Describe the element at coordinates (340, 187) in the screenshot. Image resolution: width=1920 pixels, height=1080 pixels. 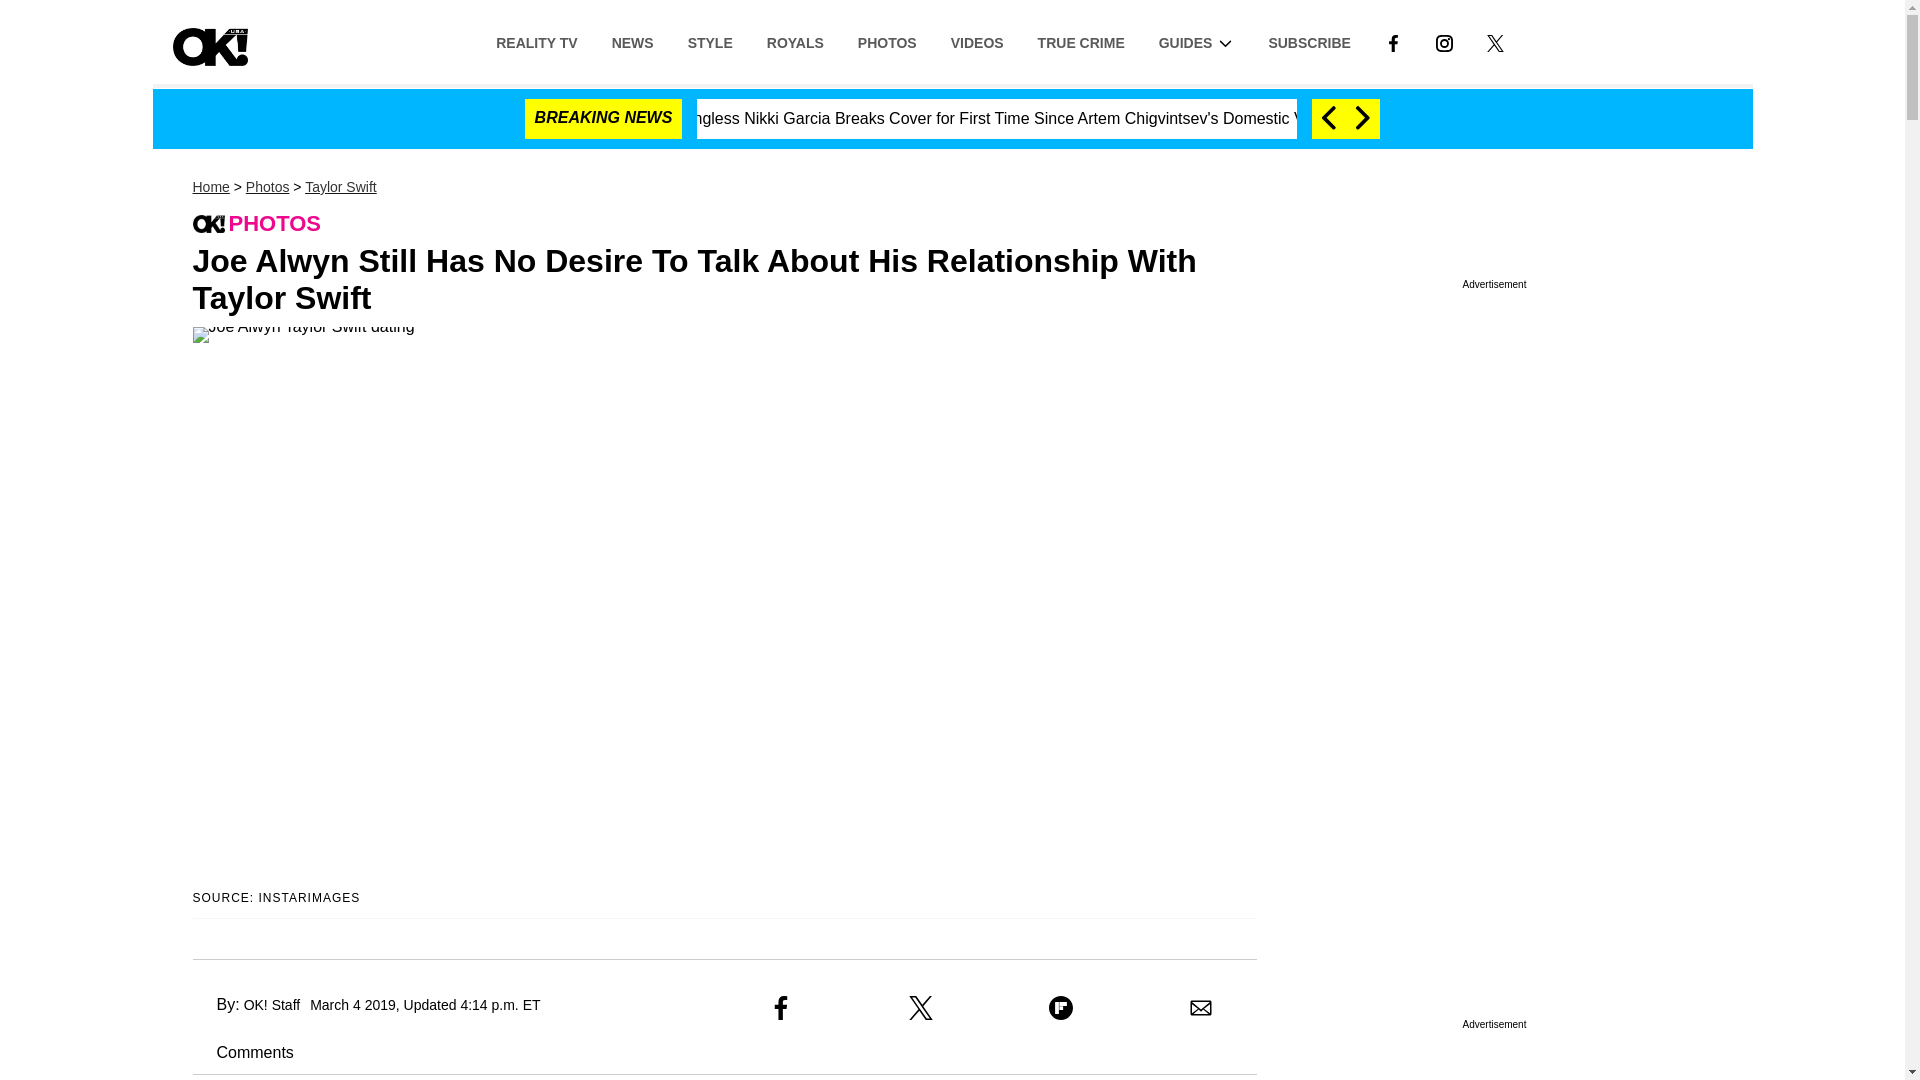
I see `Taylor Swift` at that location.